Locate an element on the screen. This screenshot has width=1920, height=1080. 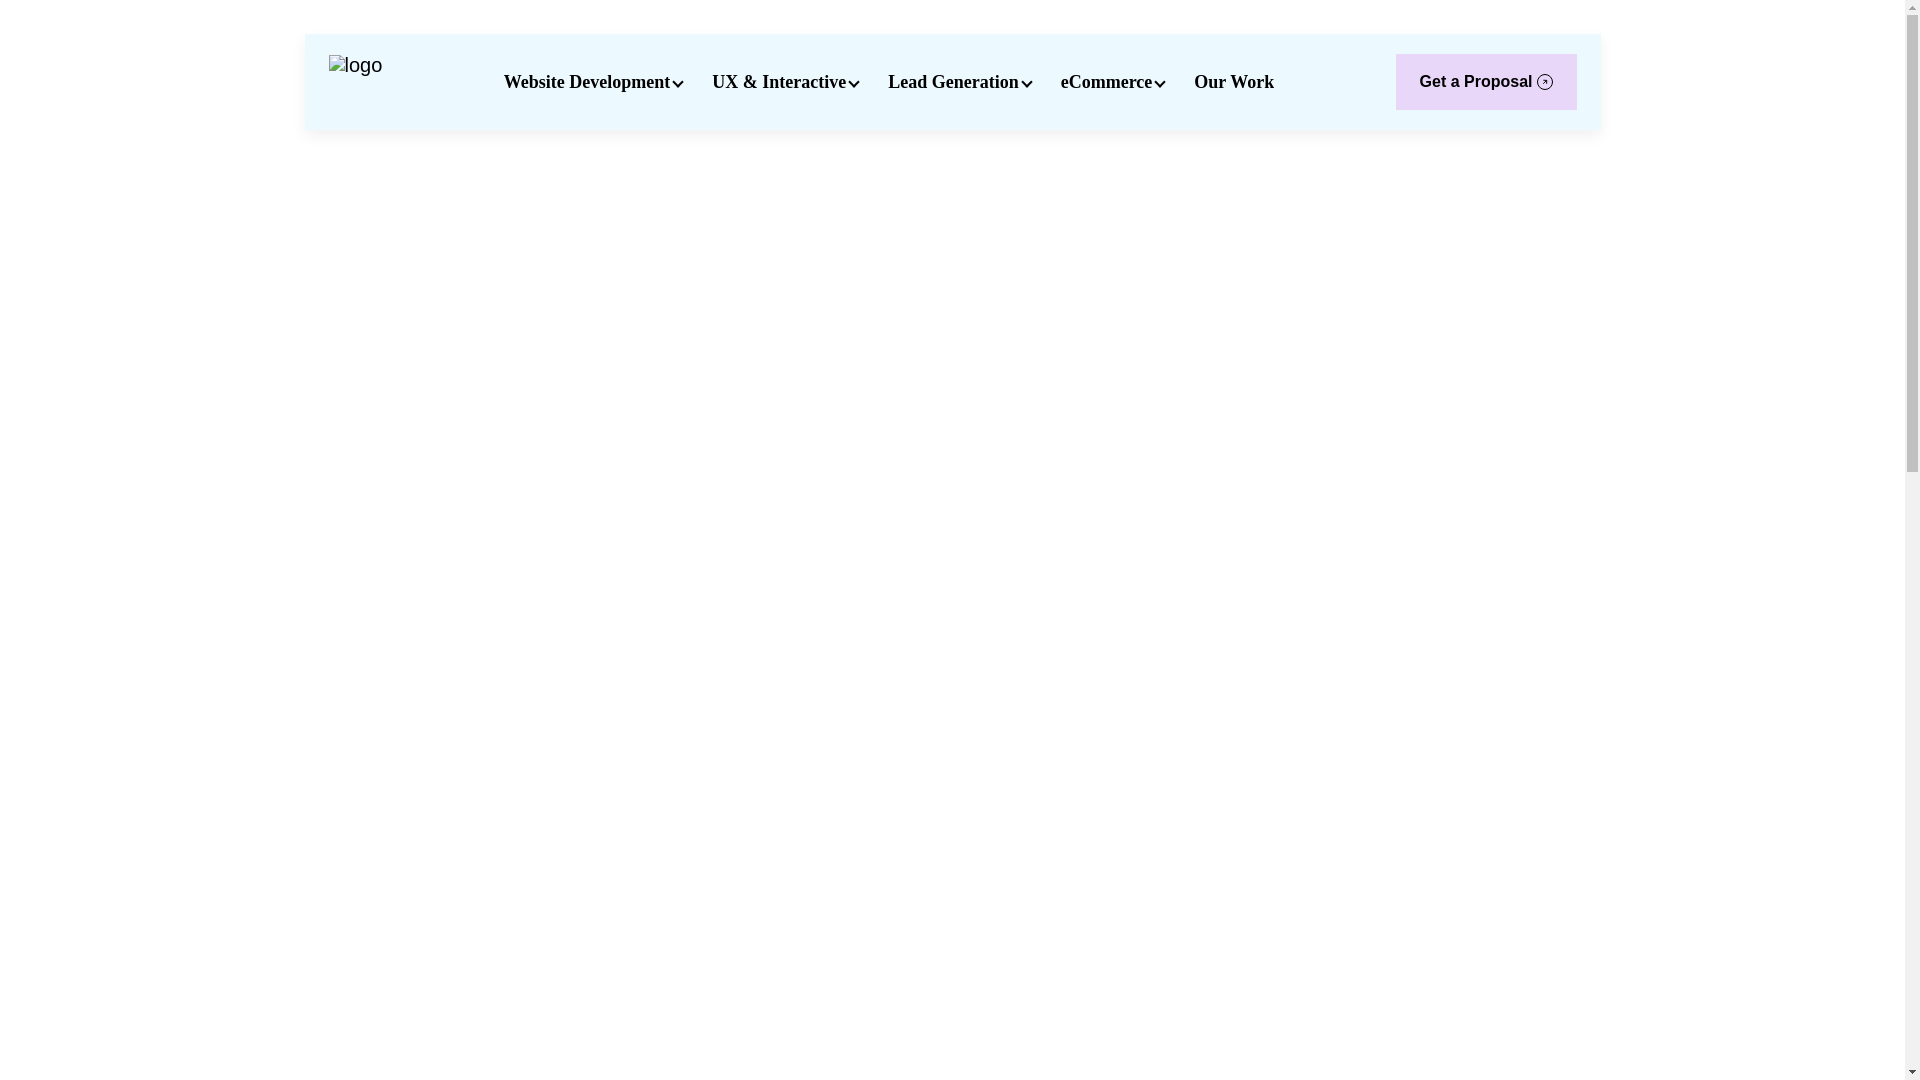
Lead Generation is located at coordinates (953, 81).